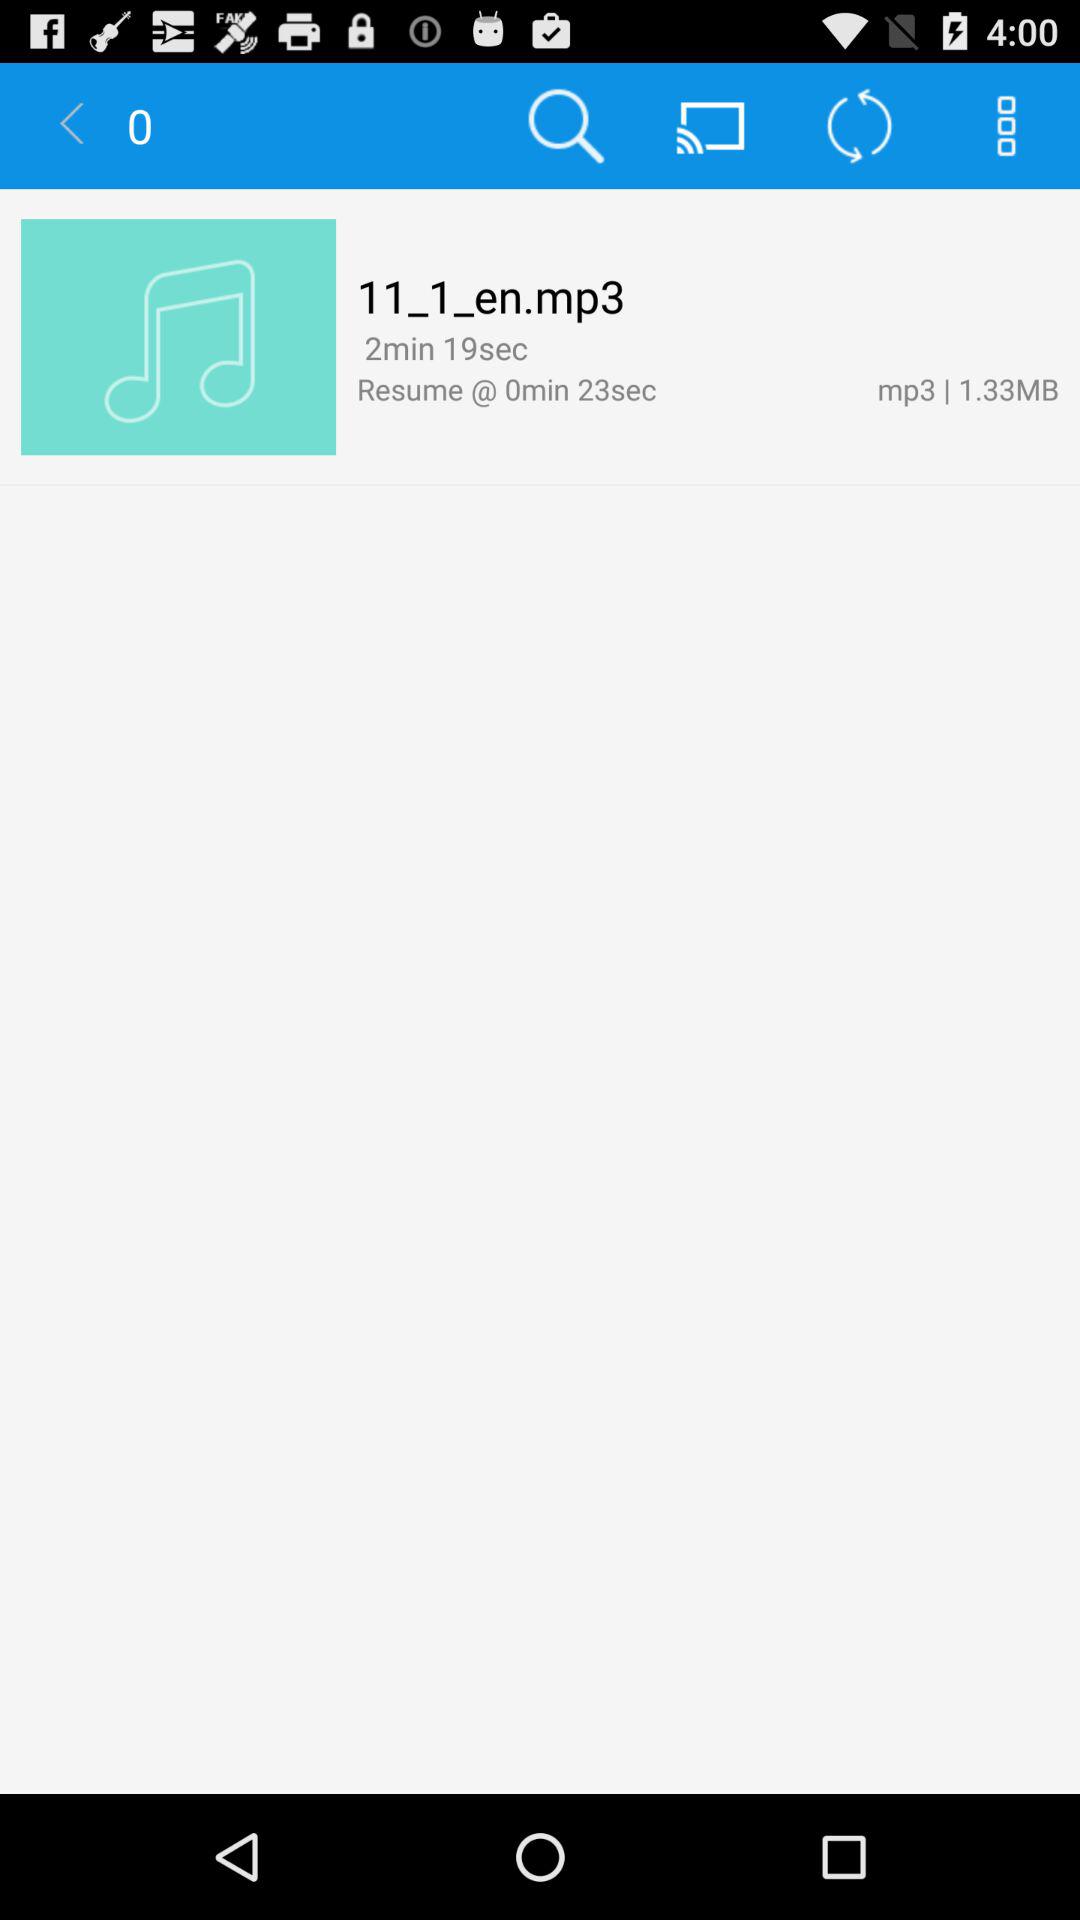  Describe the element at coordinates (542, 350) in the screenshot. I see `turn off item next to mp3 | 1.33mb app` at that location.